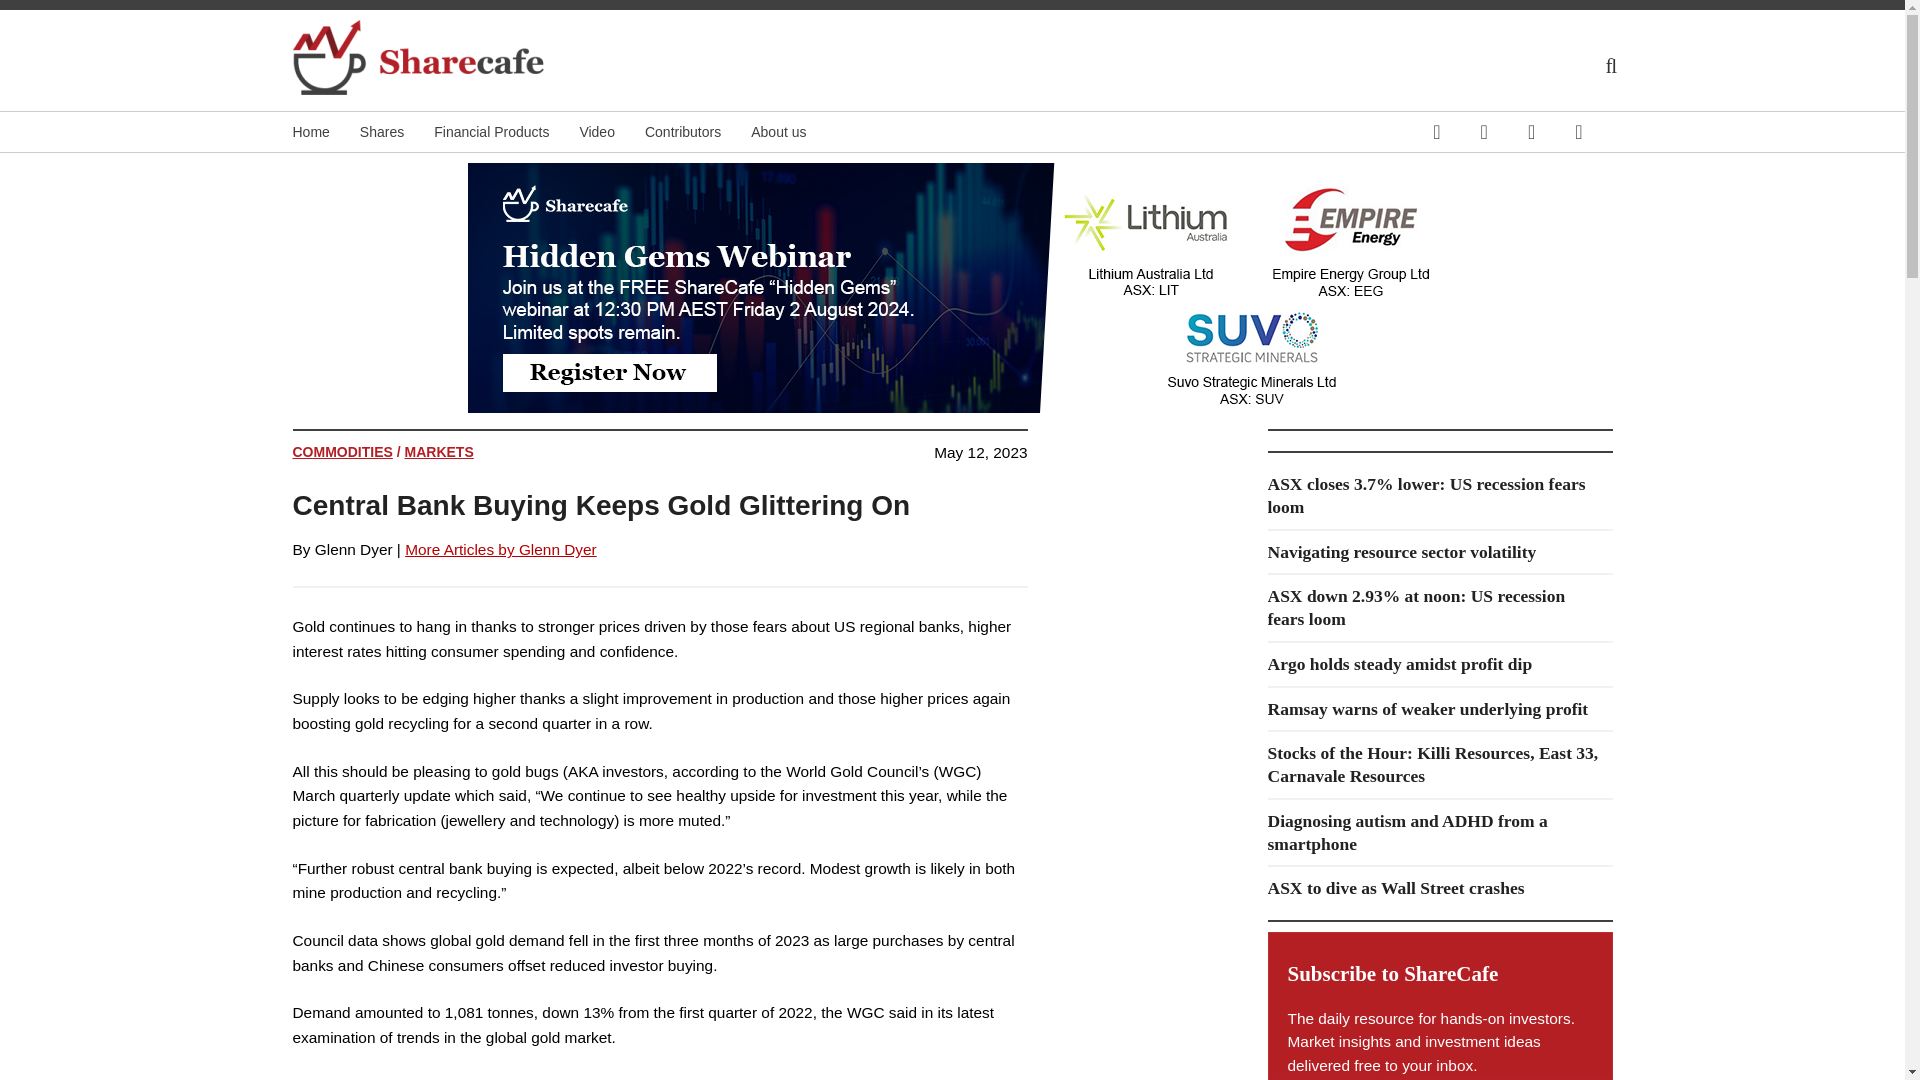 Image resolution: width=1920 pixels, height=1080 pixels. I want to click on Home, so click(325, 132).